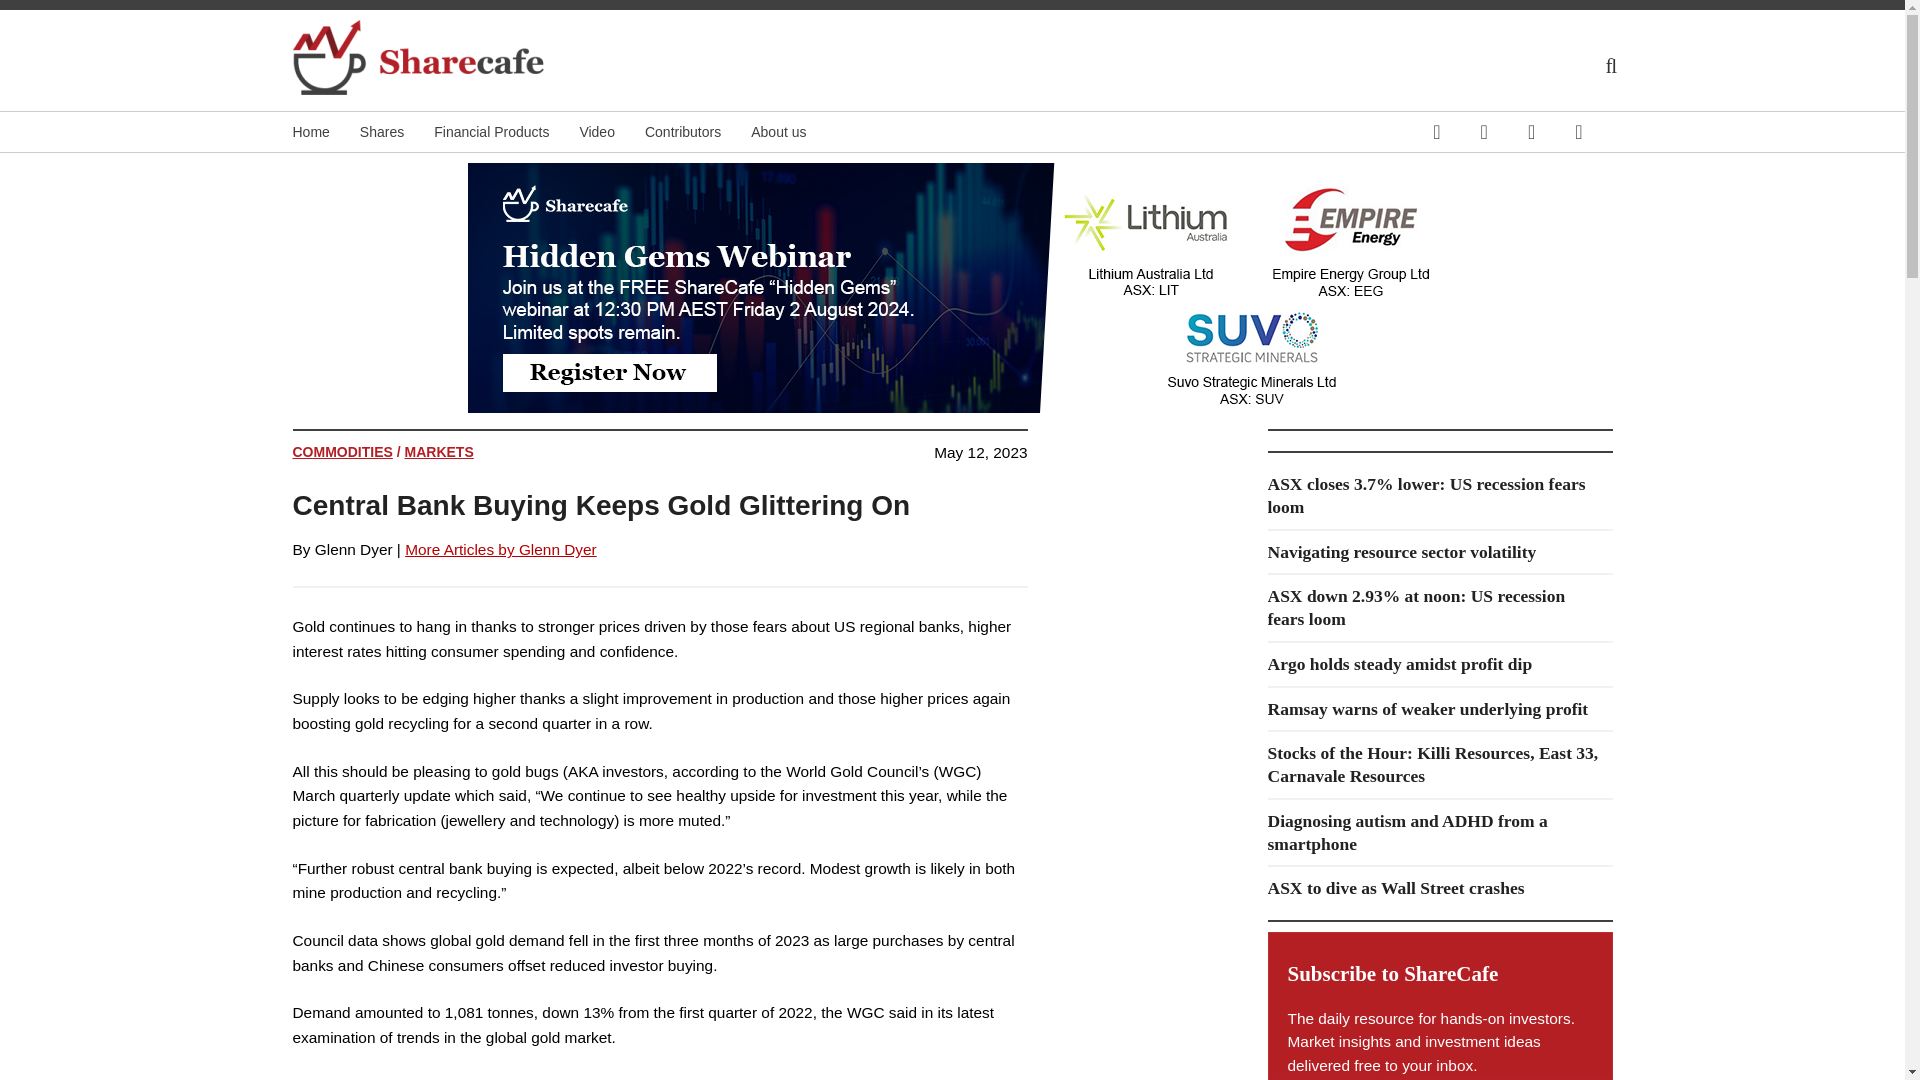 Image resolution: width=1920 pixels, height=1080 pixels. I want to click on Home, so click(325, 132).